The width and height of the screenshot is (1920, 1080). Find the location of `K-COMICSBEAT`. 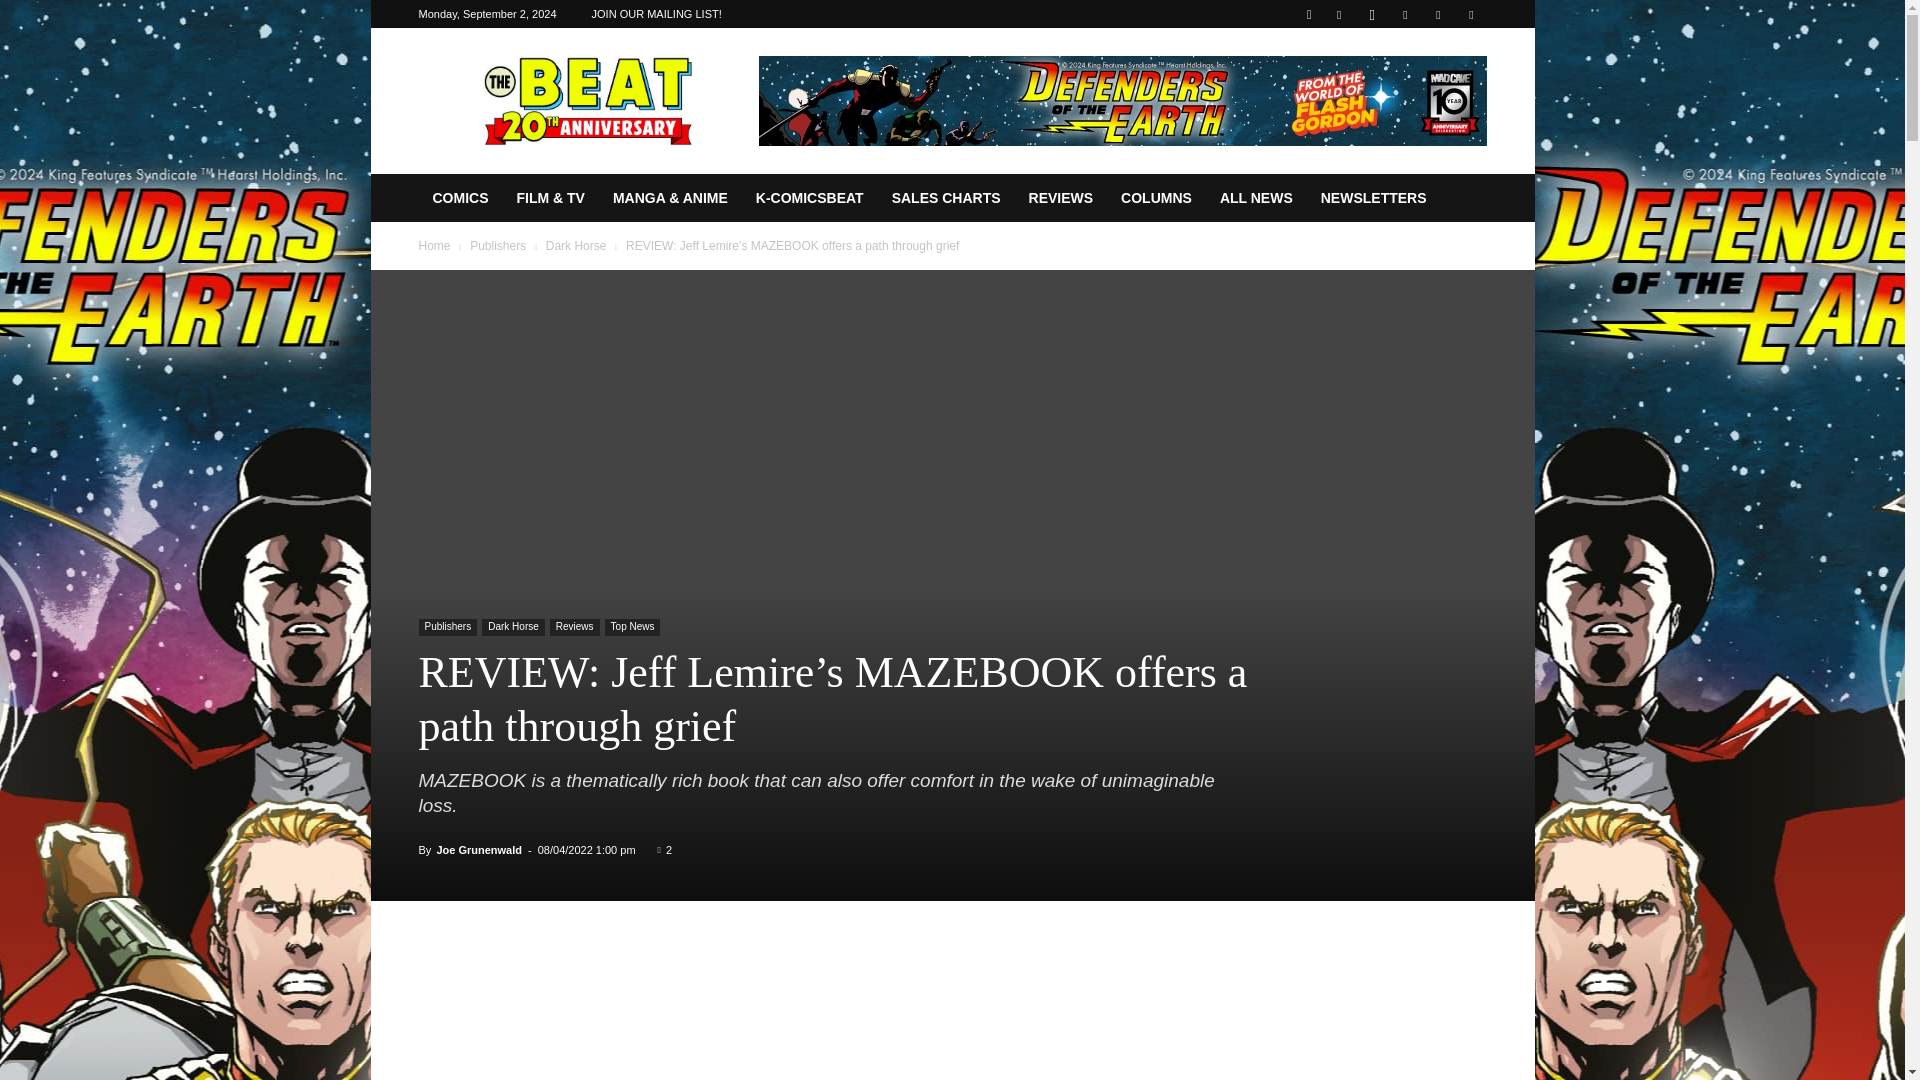

K-COMICSBEAT is located at coordinates (809, 198).